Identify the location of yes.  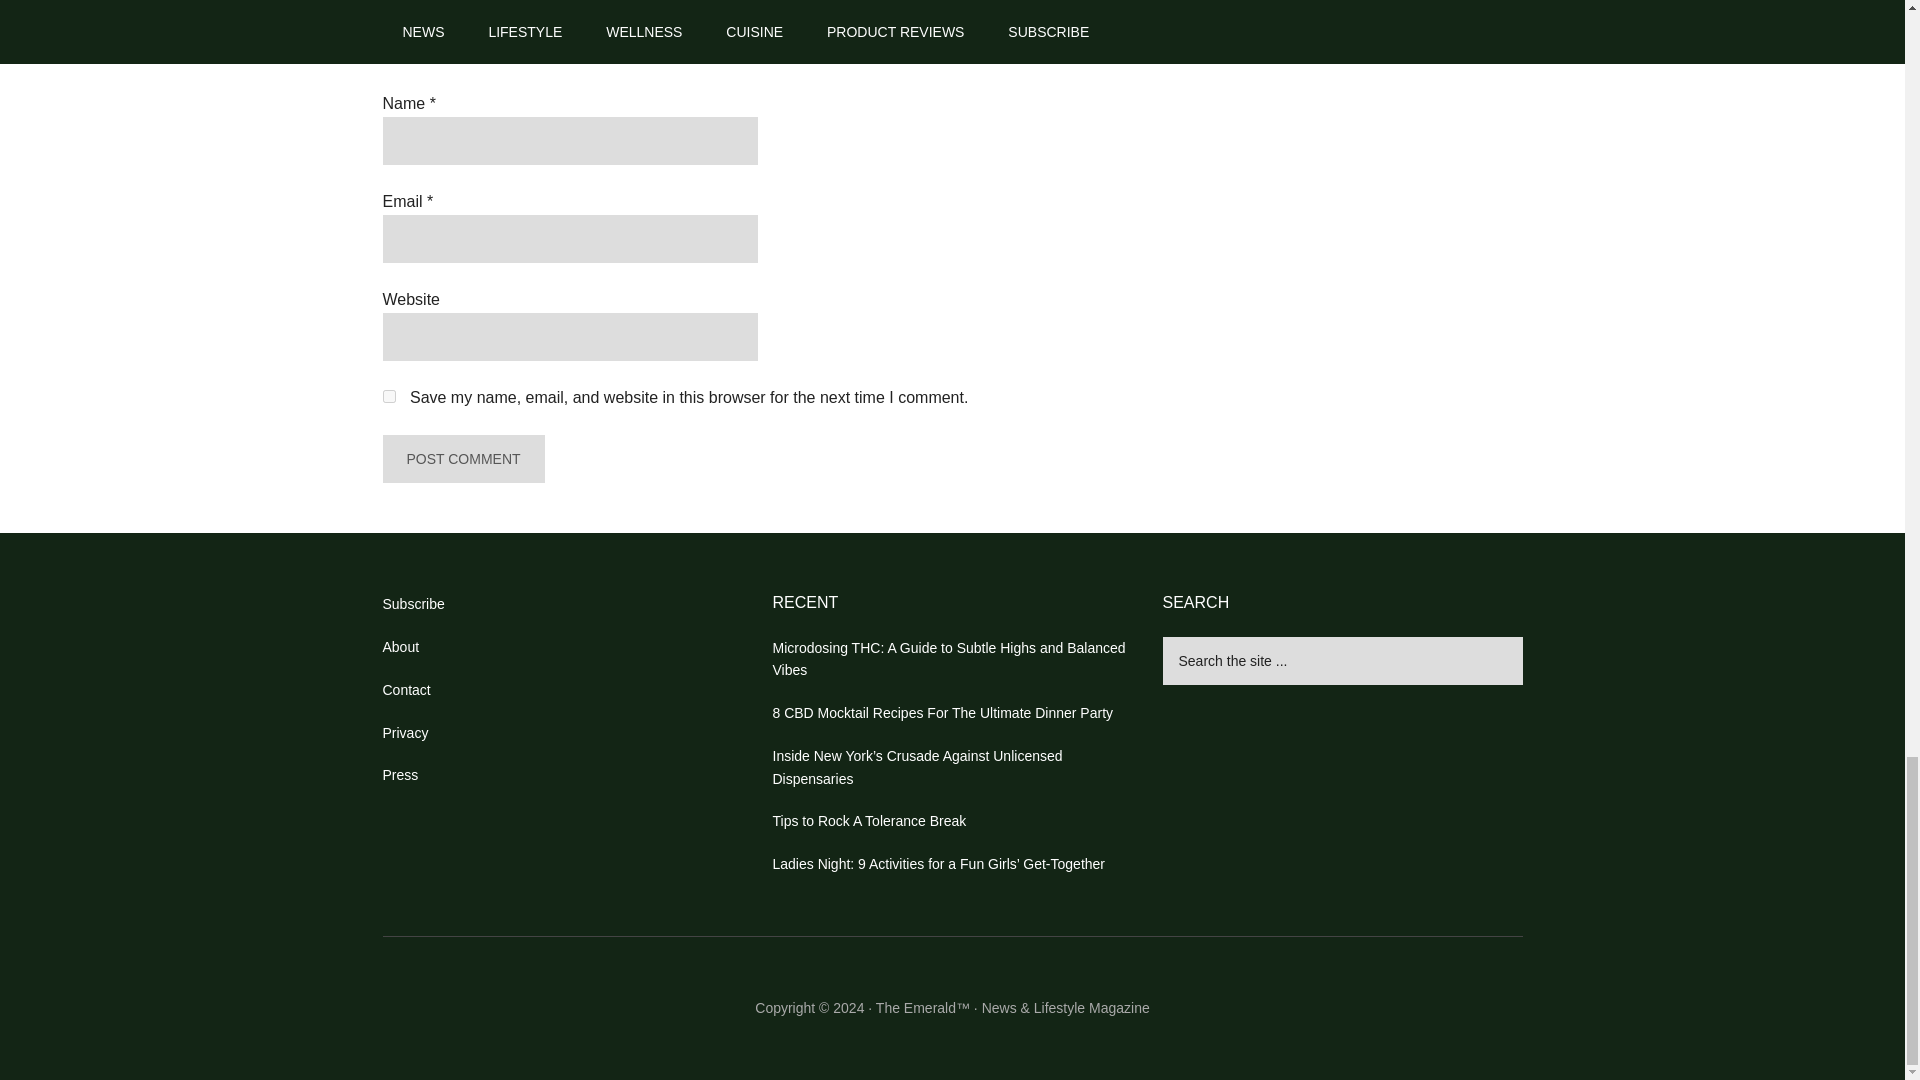
(388, 396).